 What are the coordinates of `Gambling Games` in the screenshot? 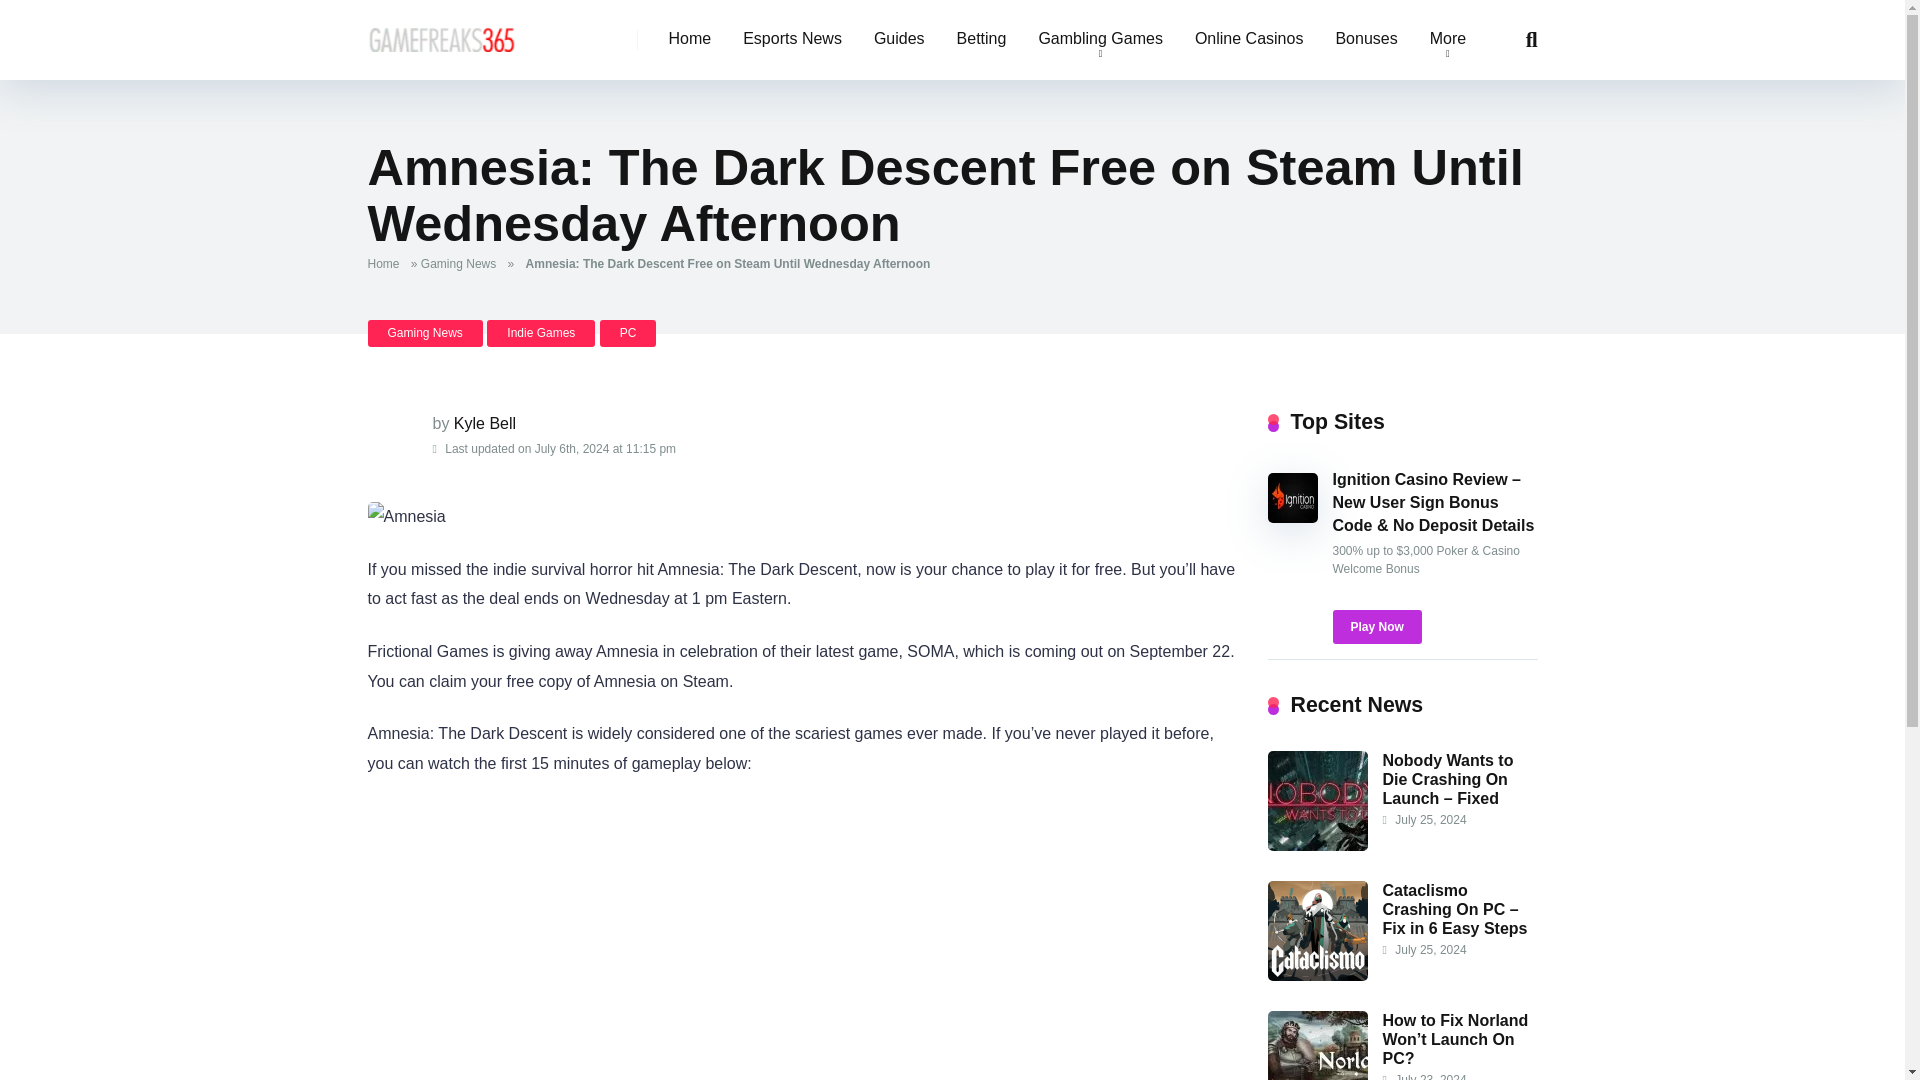 It's located at (1100, 40).